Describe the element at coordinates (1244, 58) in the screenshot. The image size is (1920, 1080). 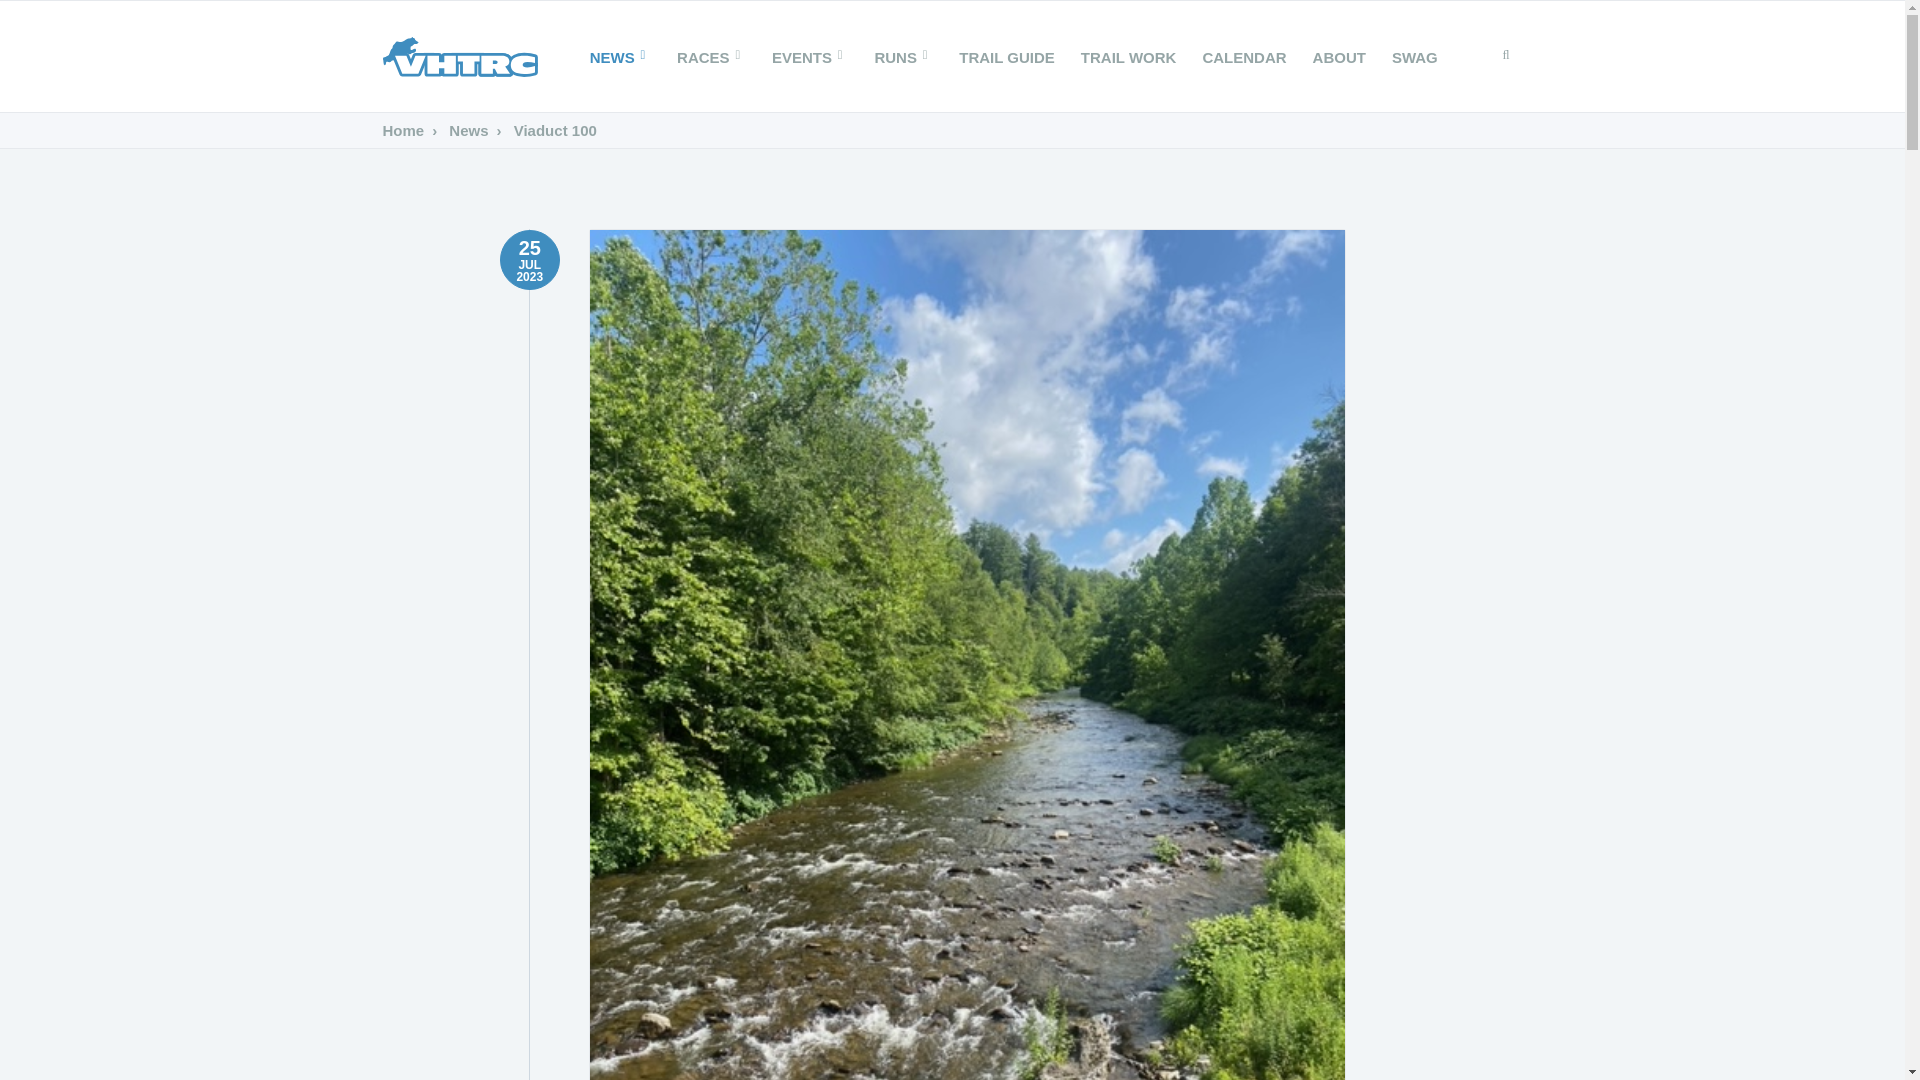
I see `CALENDAR` at that location.